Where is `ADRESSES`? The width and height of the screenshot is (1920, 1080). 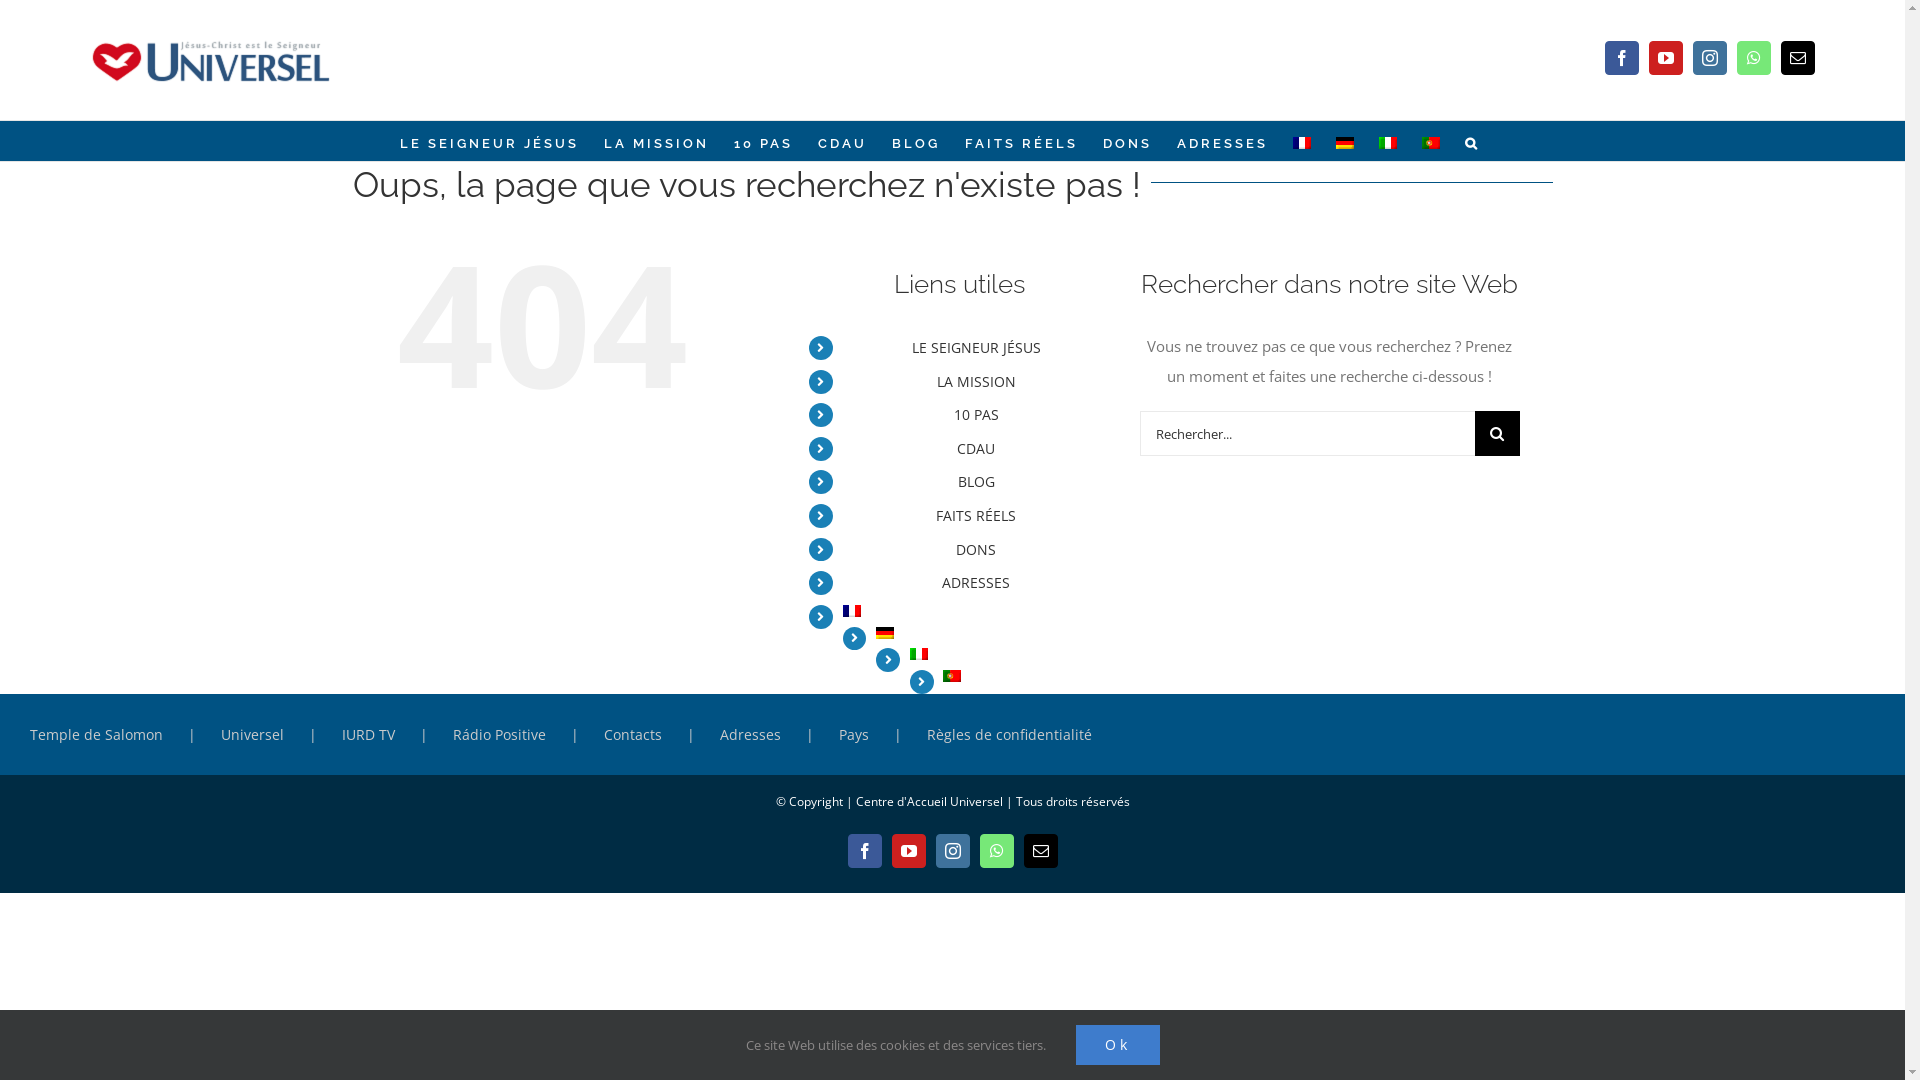
ADRESSES is located at coordinates (1222, 141).